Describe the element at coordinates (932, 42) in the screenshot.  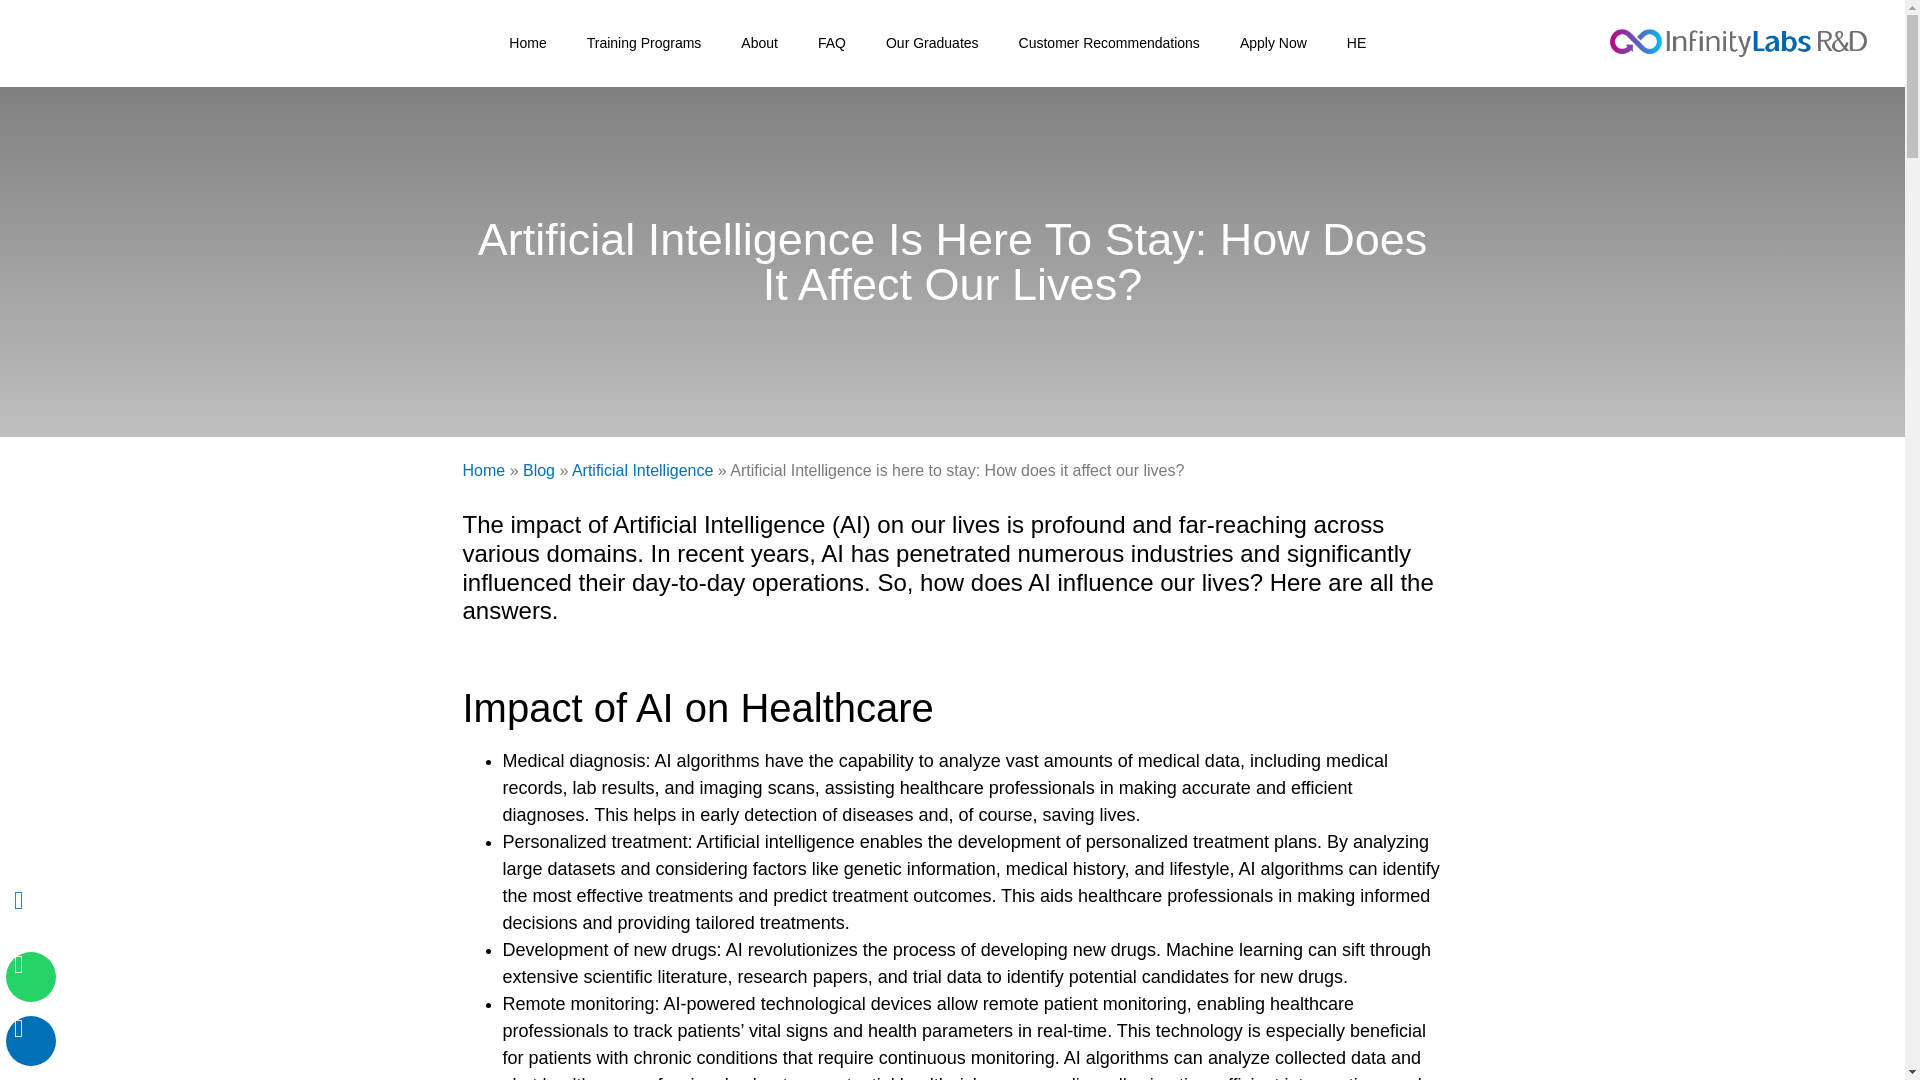
I see `Our Graduates` at that location.